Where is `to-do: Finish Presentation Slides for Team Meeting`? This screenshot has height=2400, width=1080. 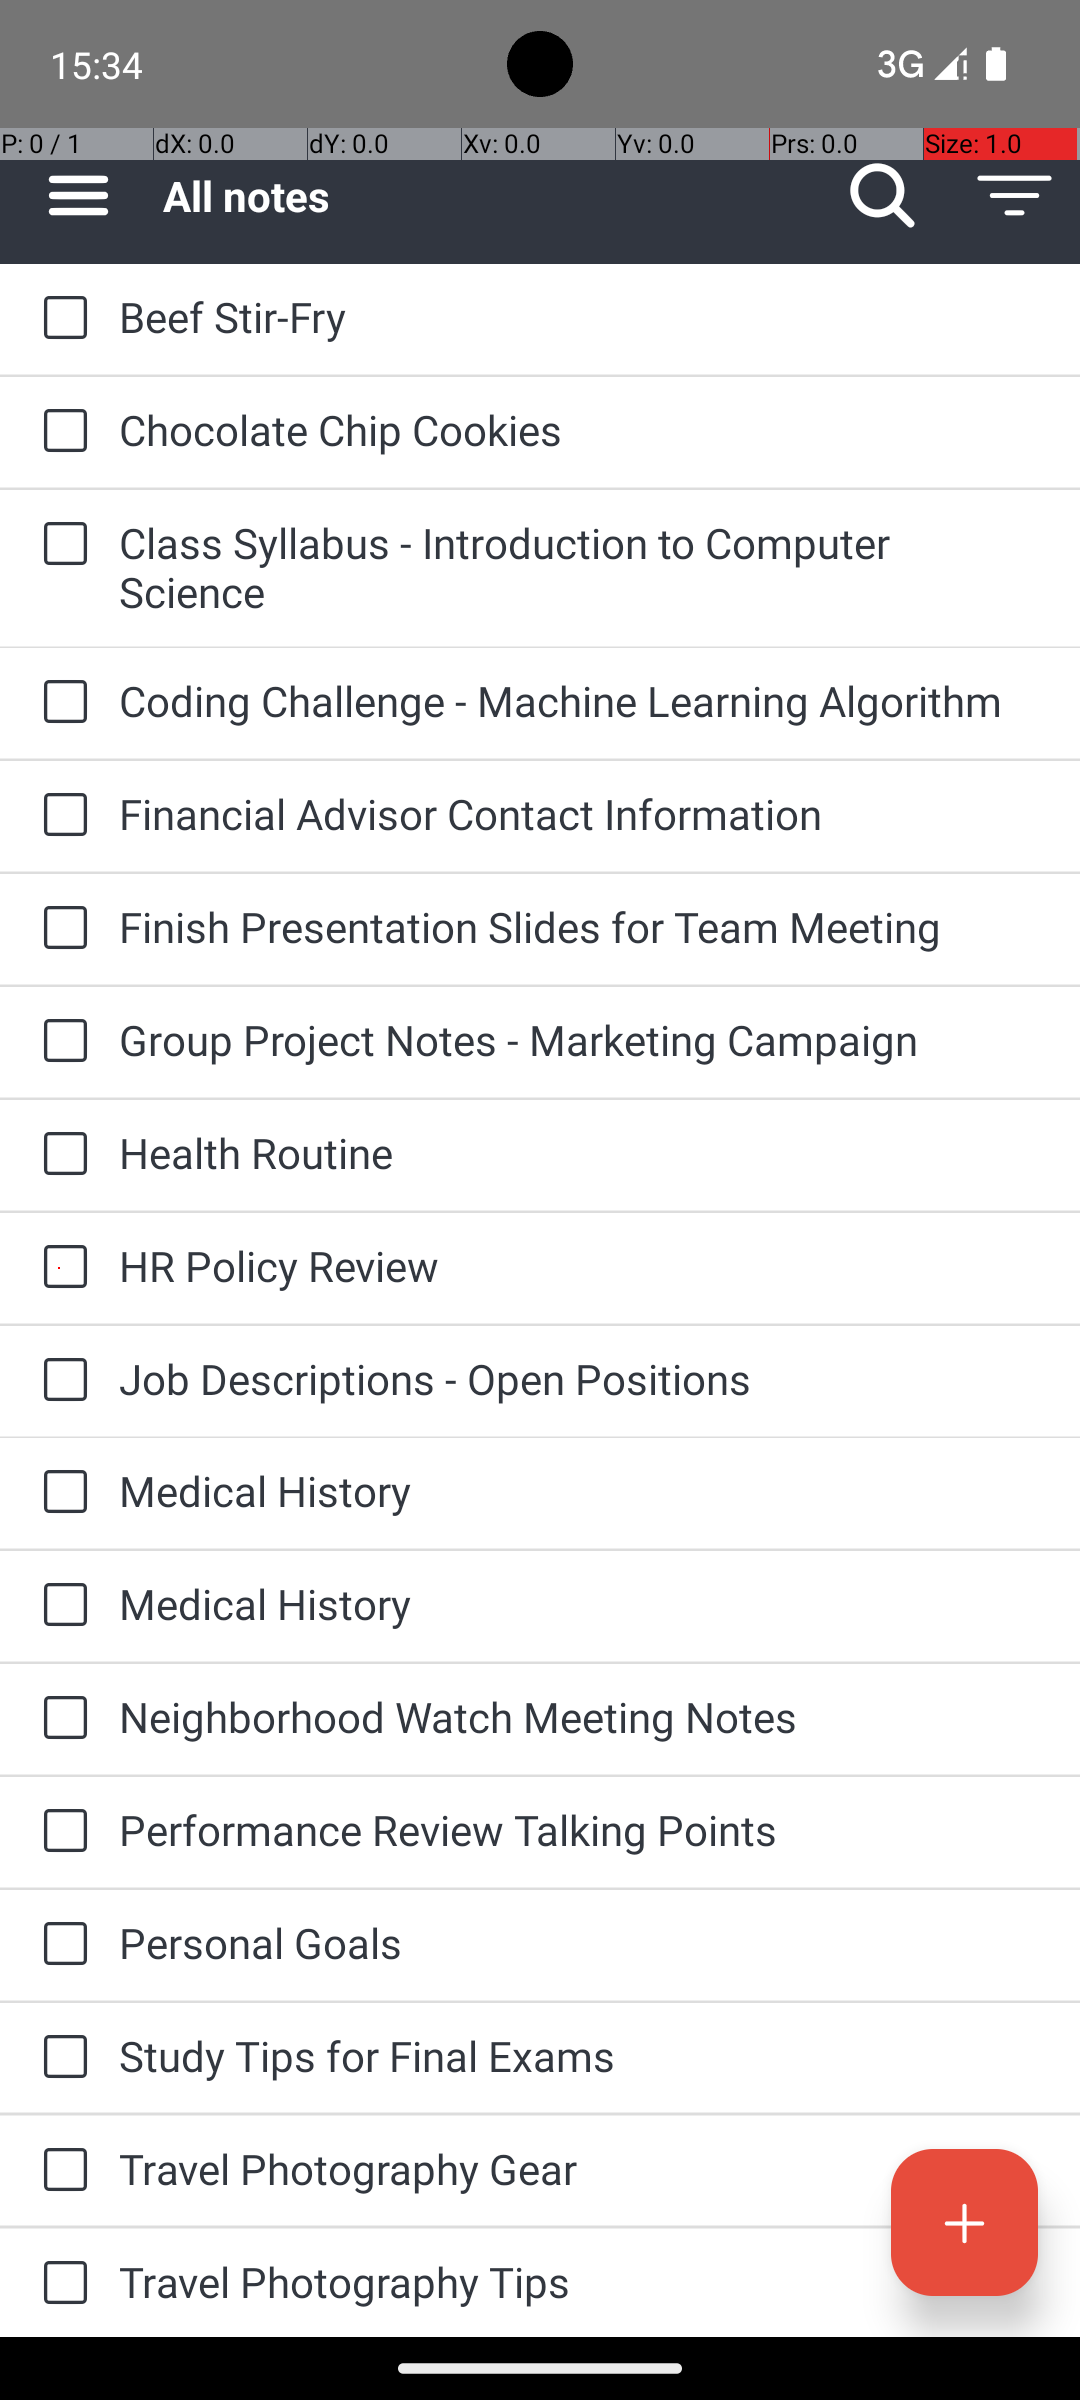
to-do: Finish Presentation Slides for Team Meeting is located at coordinates (60, 928).